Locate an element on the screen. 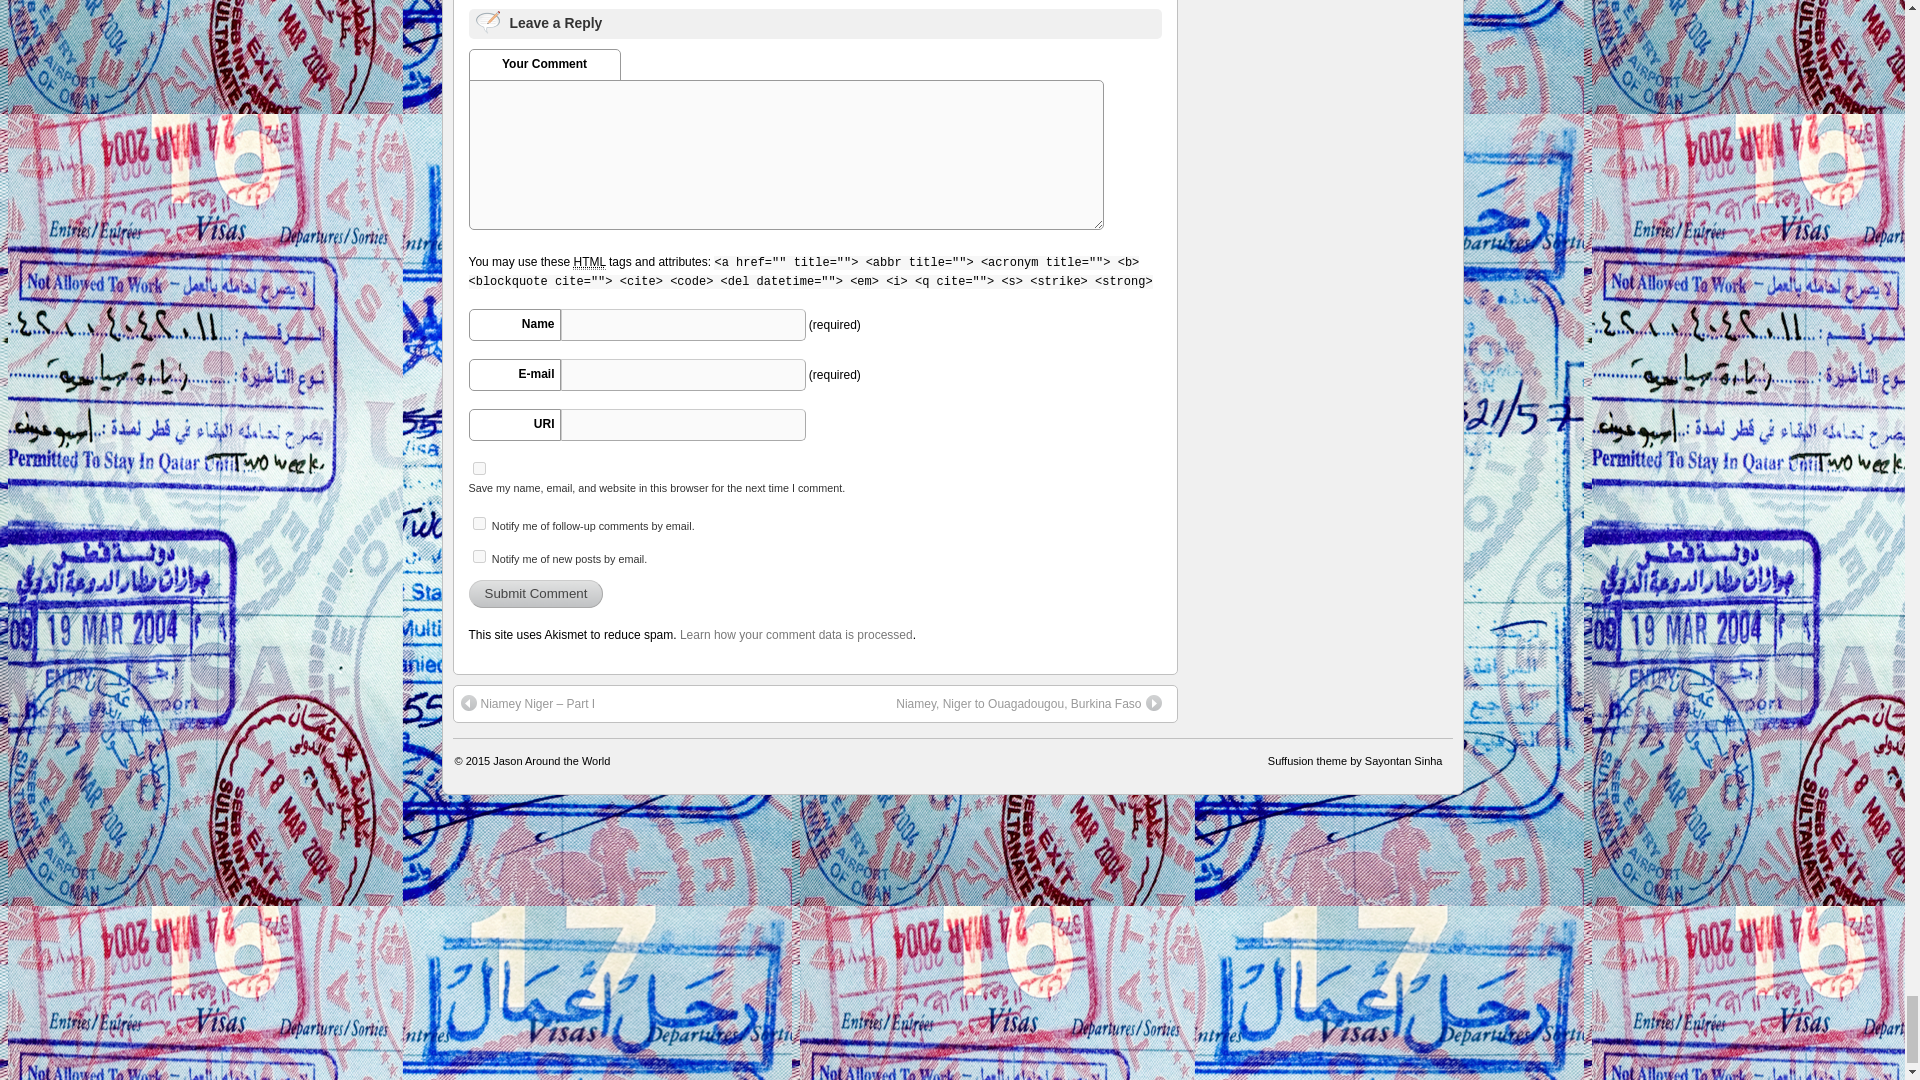 The width and height of the screenshot is (1920, 1080). yes is located at coordinates (478, 468).